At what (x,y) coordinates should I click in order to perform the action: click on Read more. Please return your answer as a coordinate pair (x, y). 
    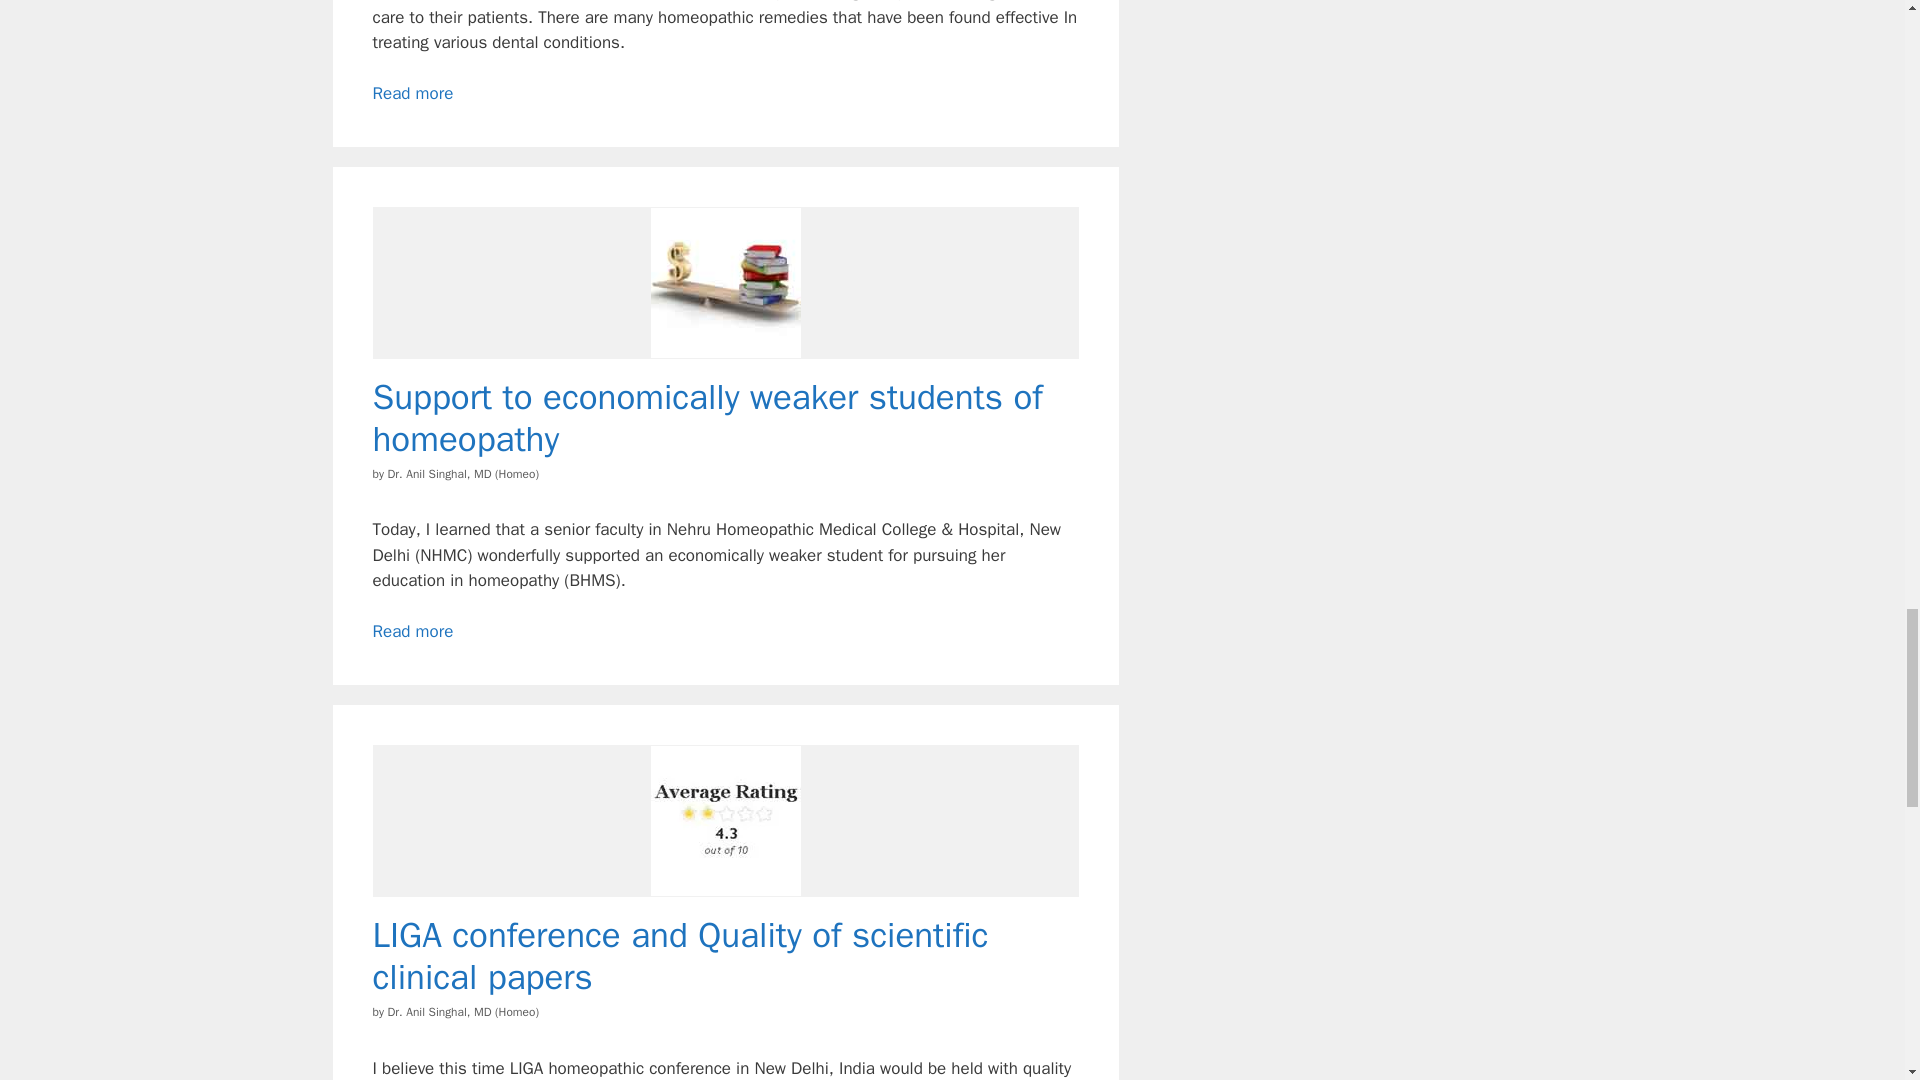
    Looking at the image, I should click on (412, 93).